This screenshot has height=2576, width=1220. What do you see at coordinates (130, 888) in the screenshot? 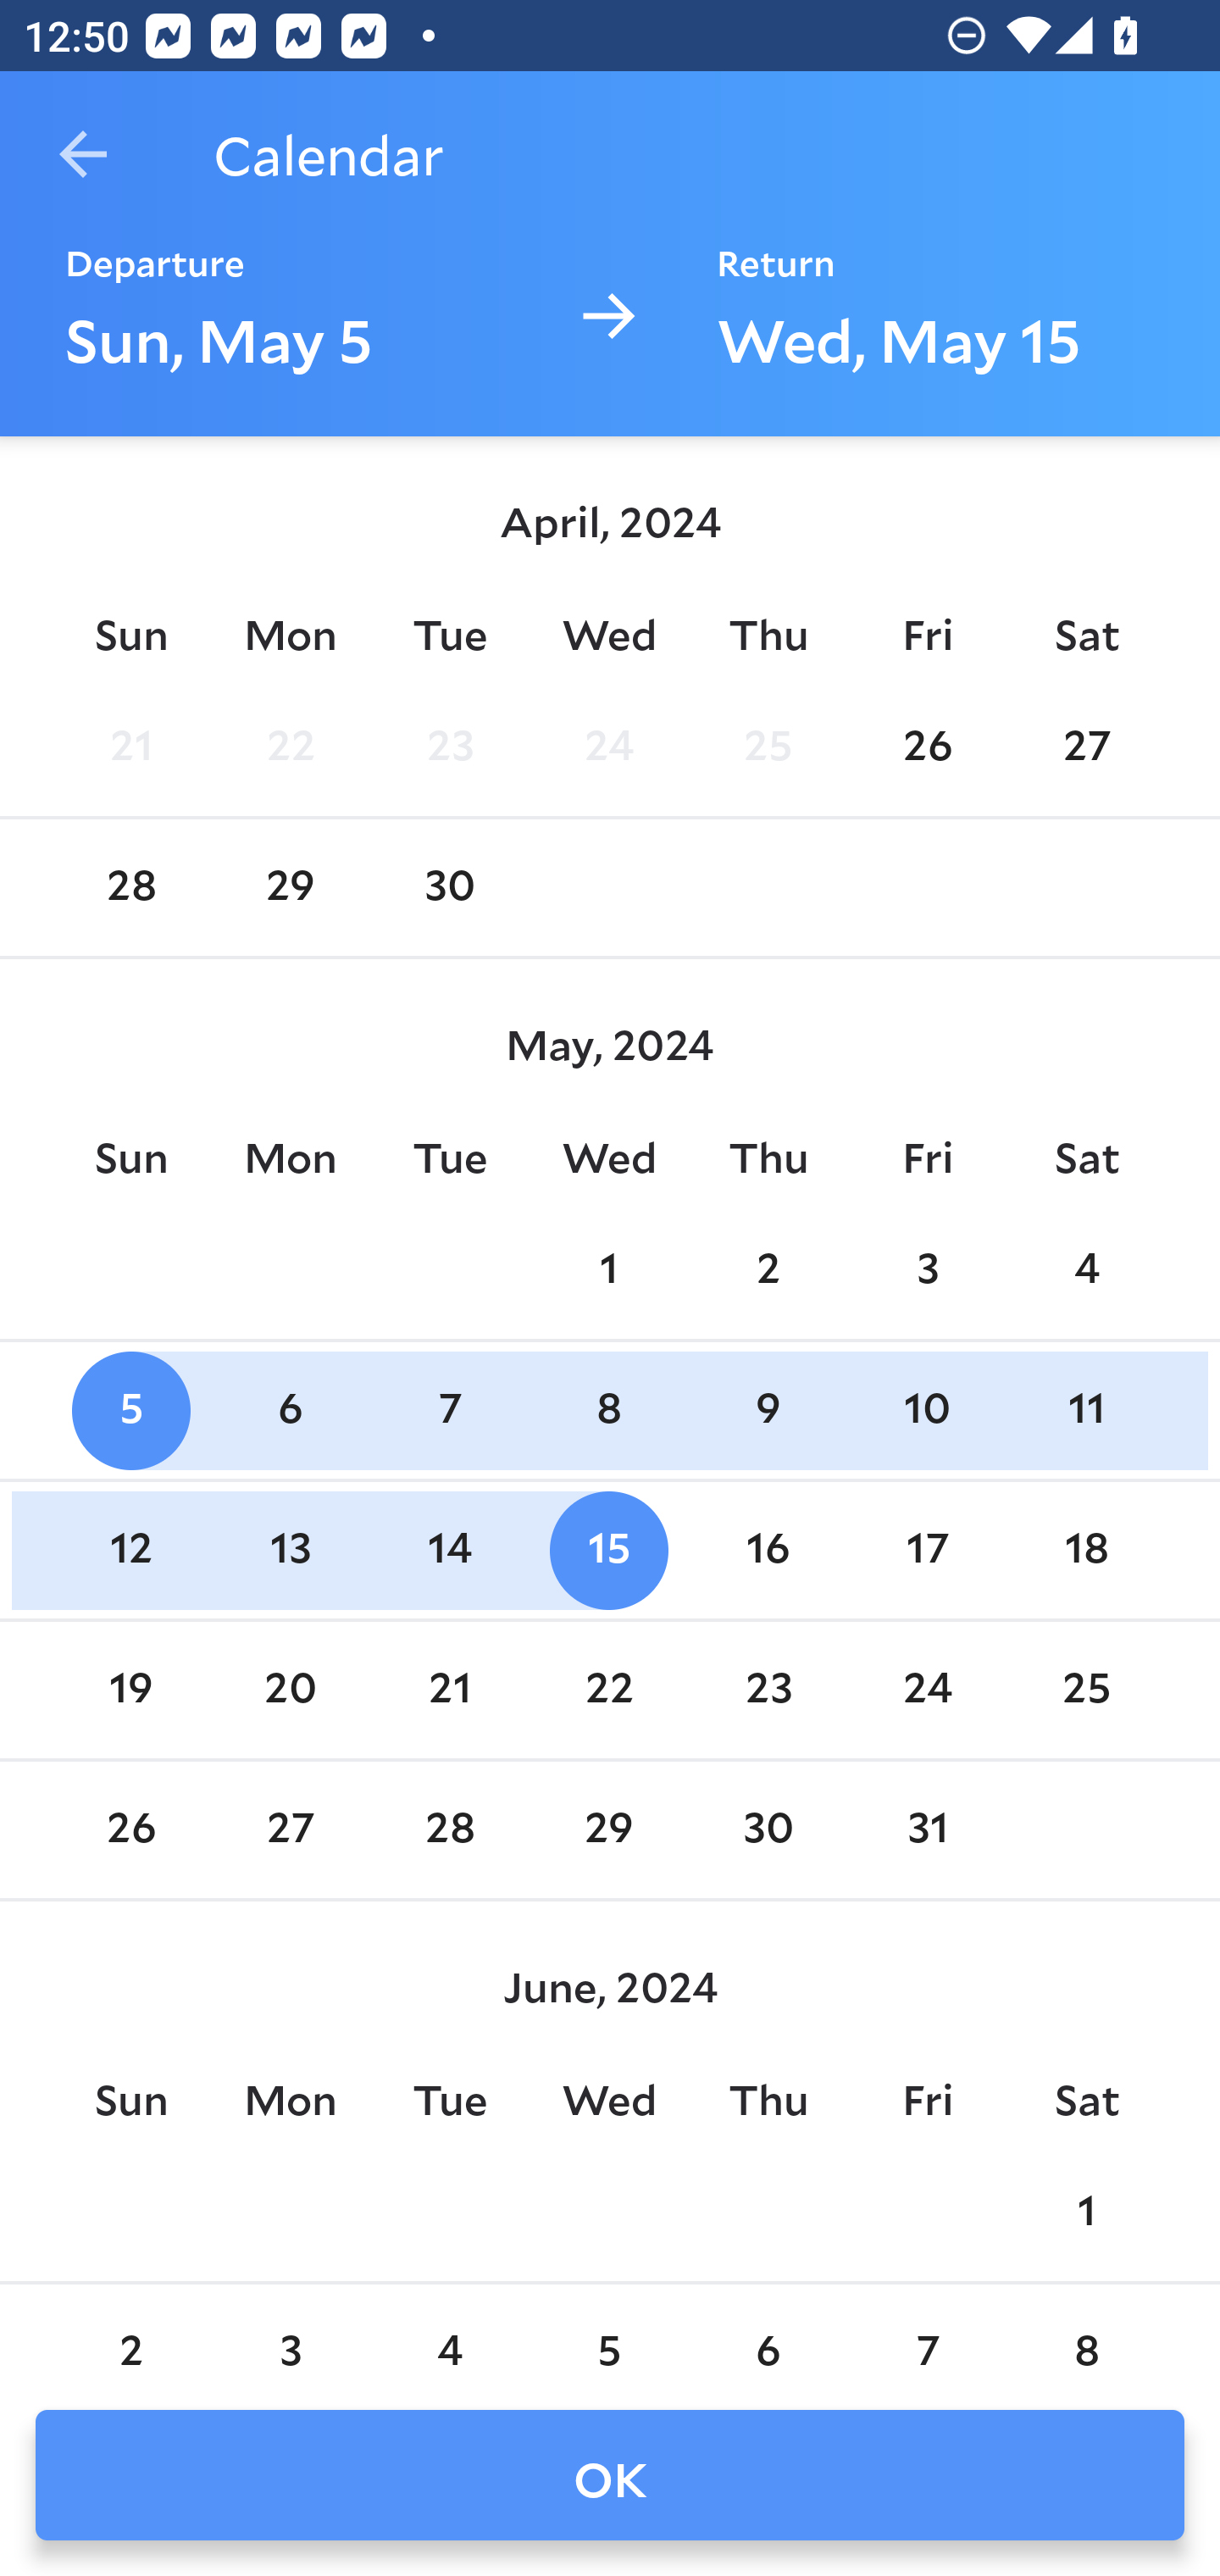
I see `28` at bounding box center [130, 888].